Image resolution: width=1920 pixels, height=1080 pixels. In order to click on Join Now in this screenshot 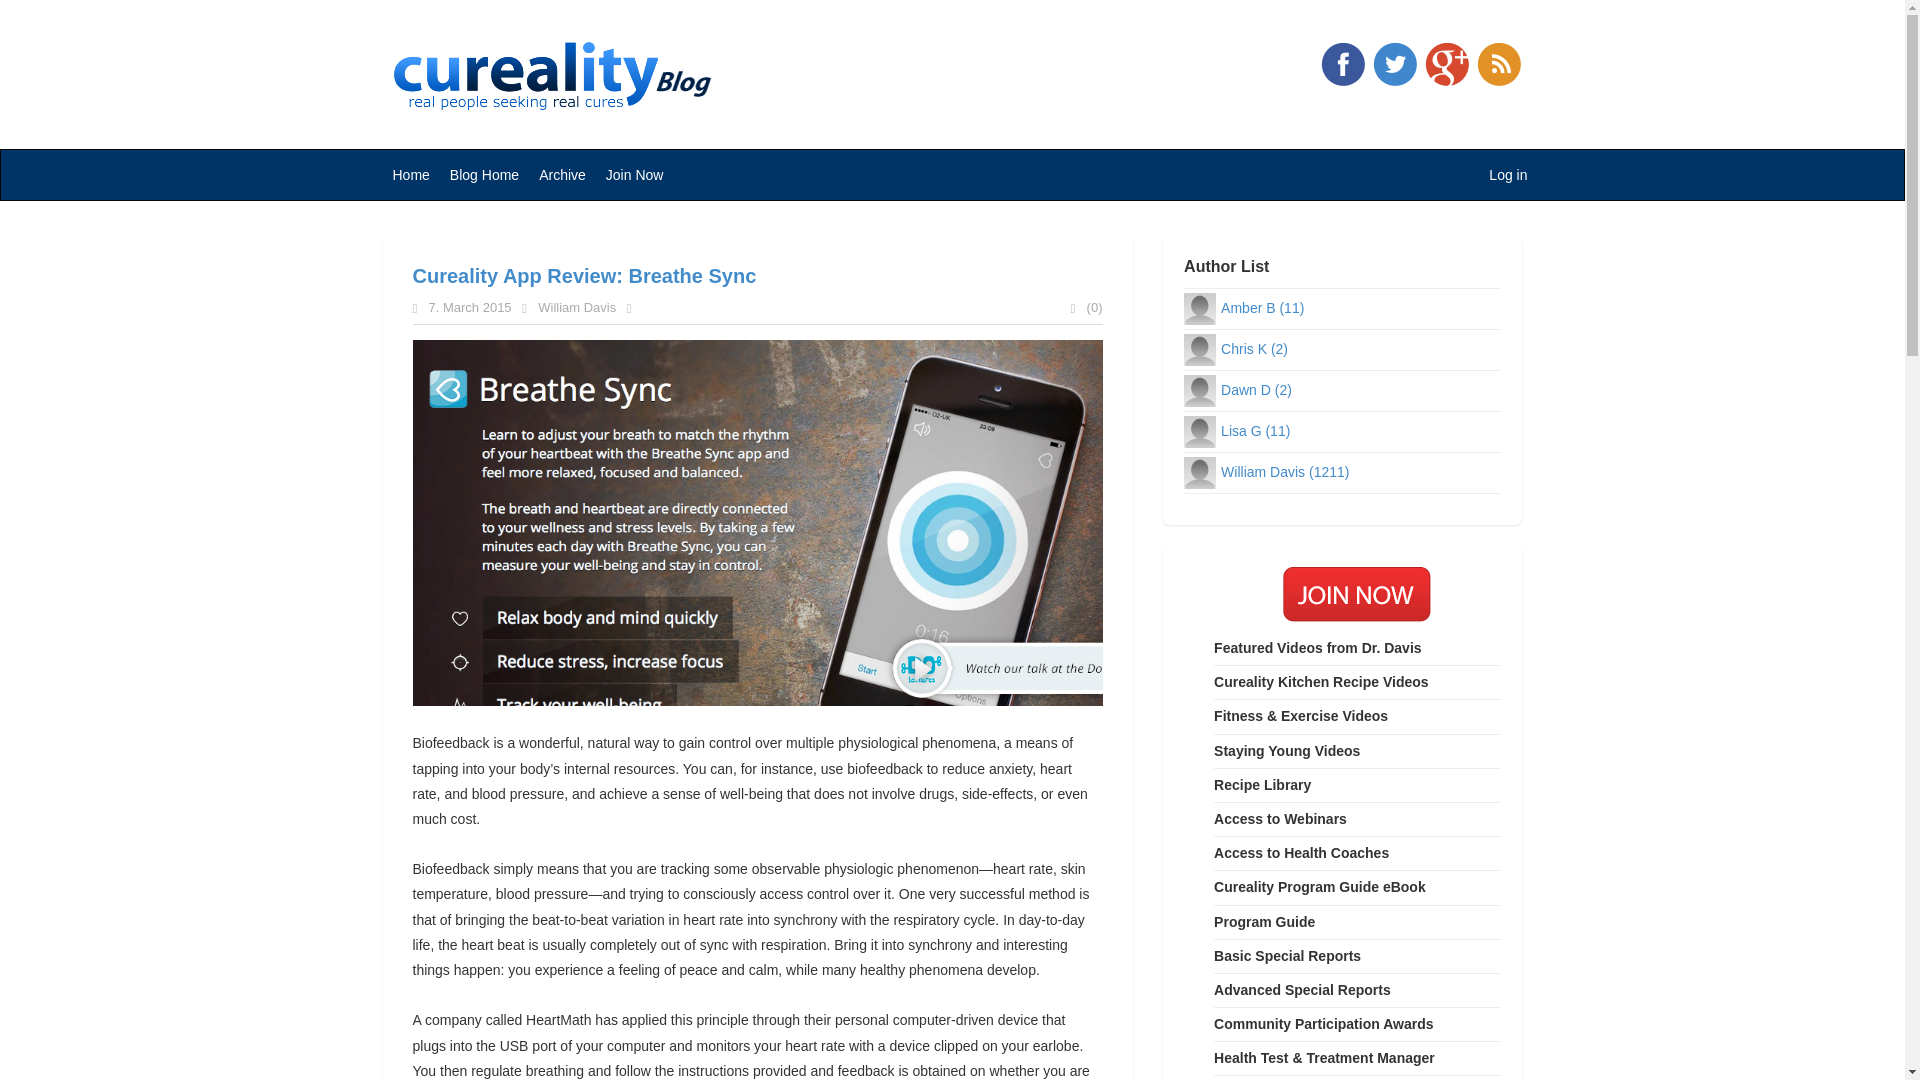, I will do `click(634, 174)`.